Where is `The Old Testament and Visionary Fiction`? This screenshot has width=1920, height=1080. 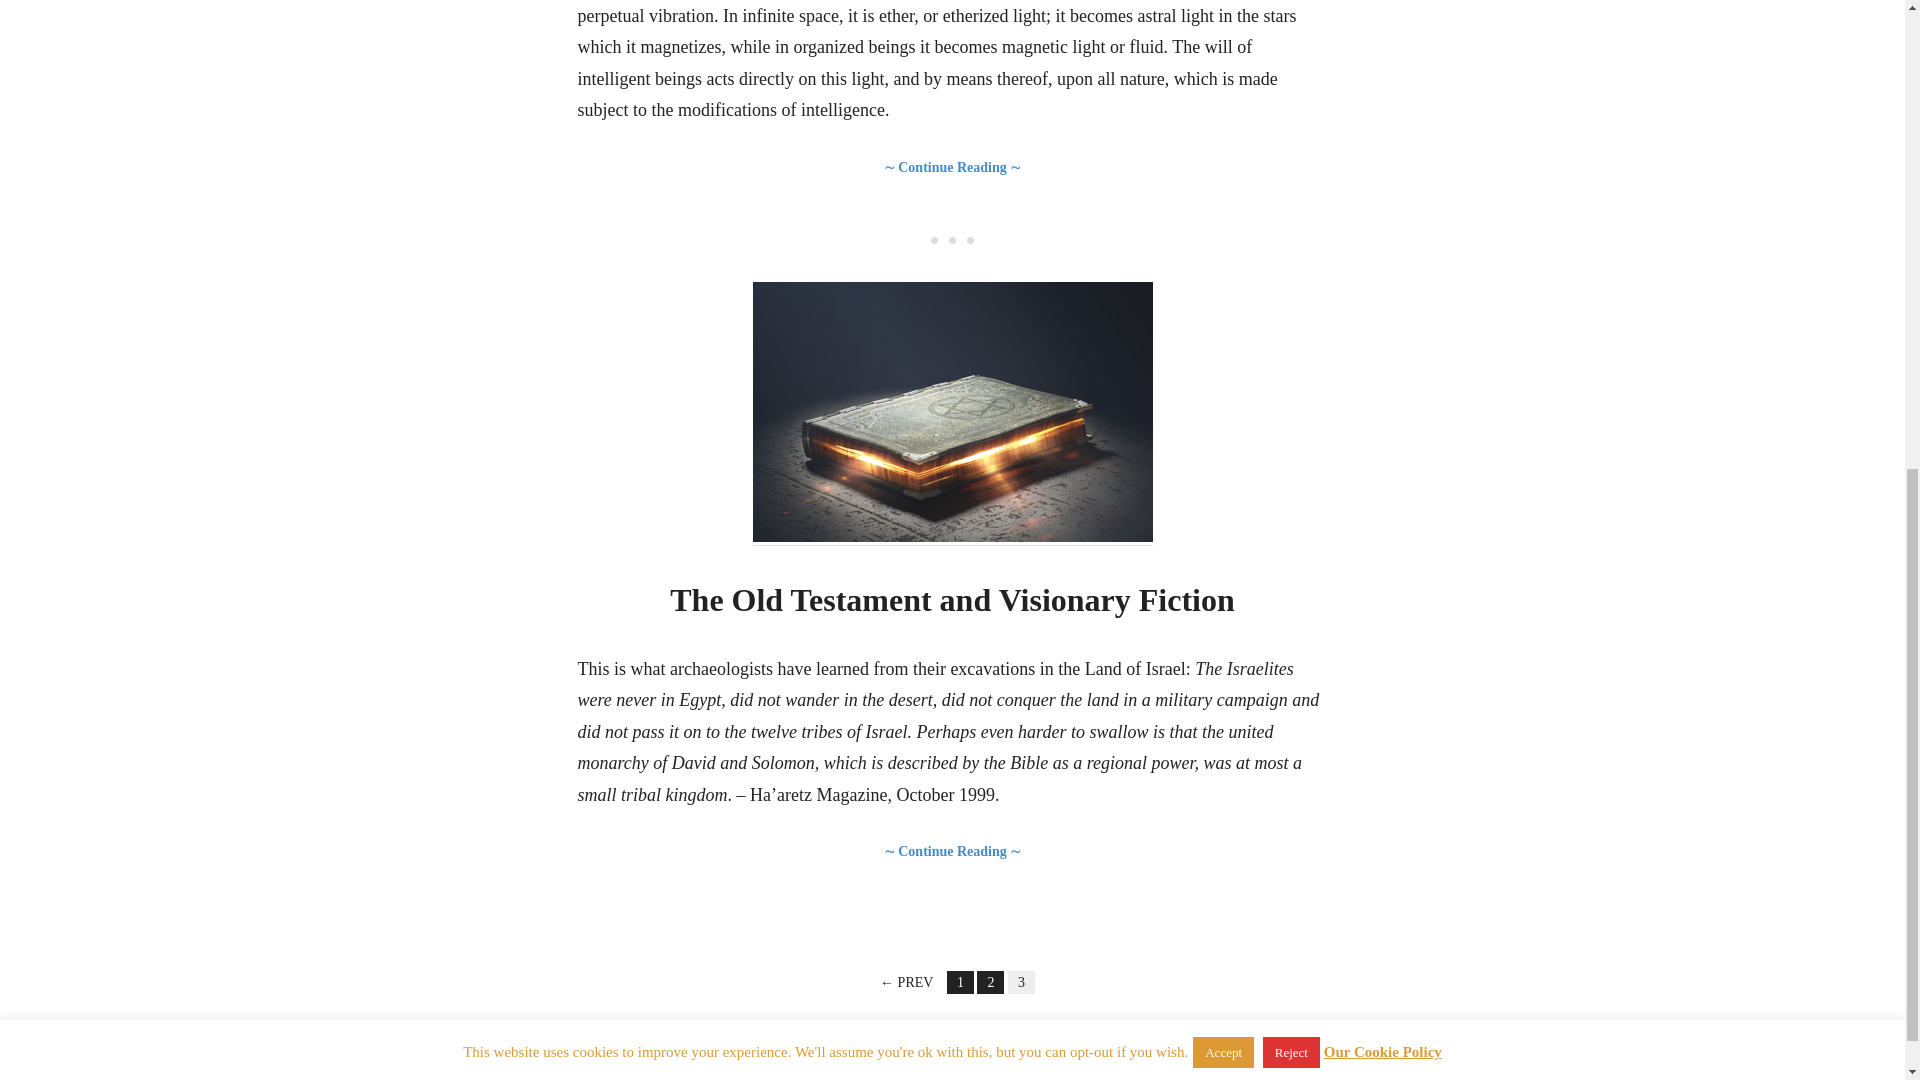 The Old Testament and Visionary Fiction is located at coordinates (952, 600).